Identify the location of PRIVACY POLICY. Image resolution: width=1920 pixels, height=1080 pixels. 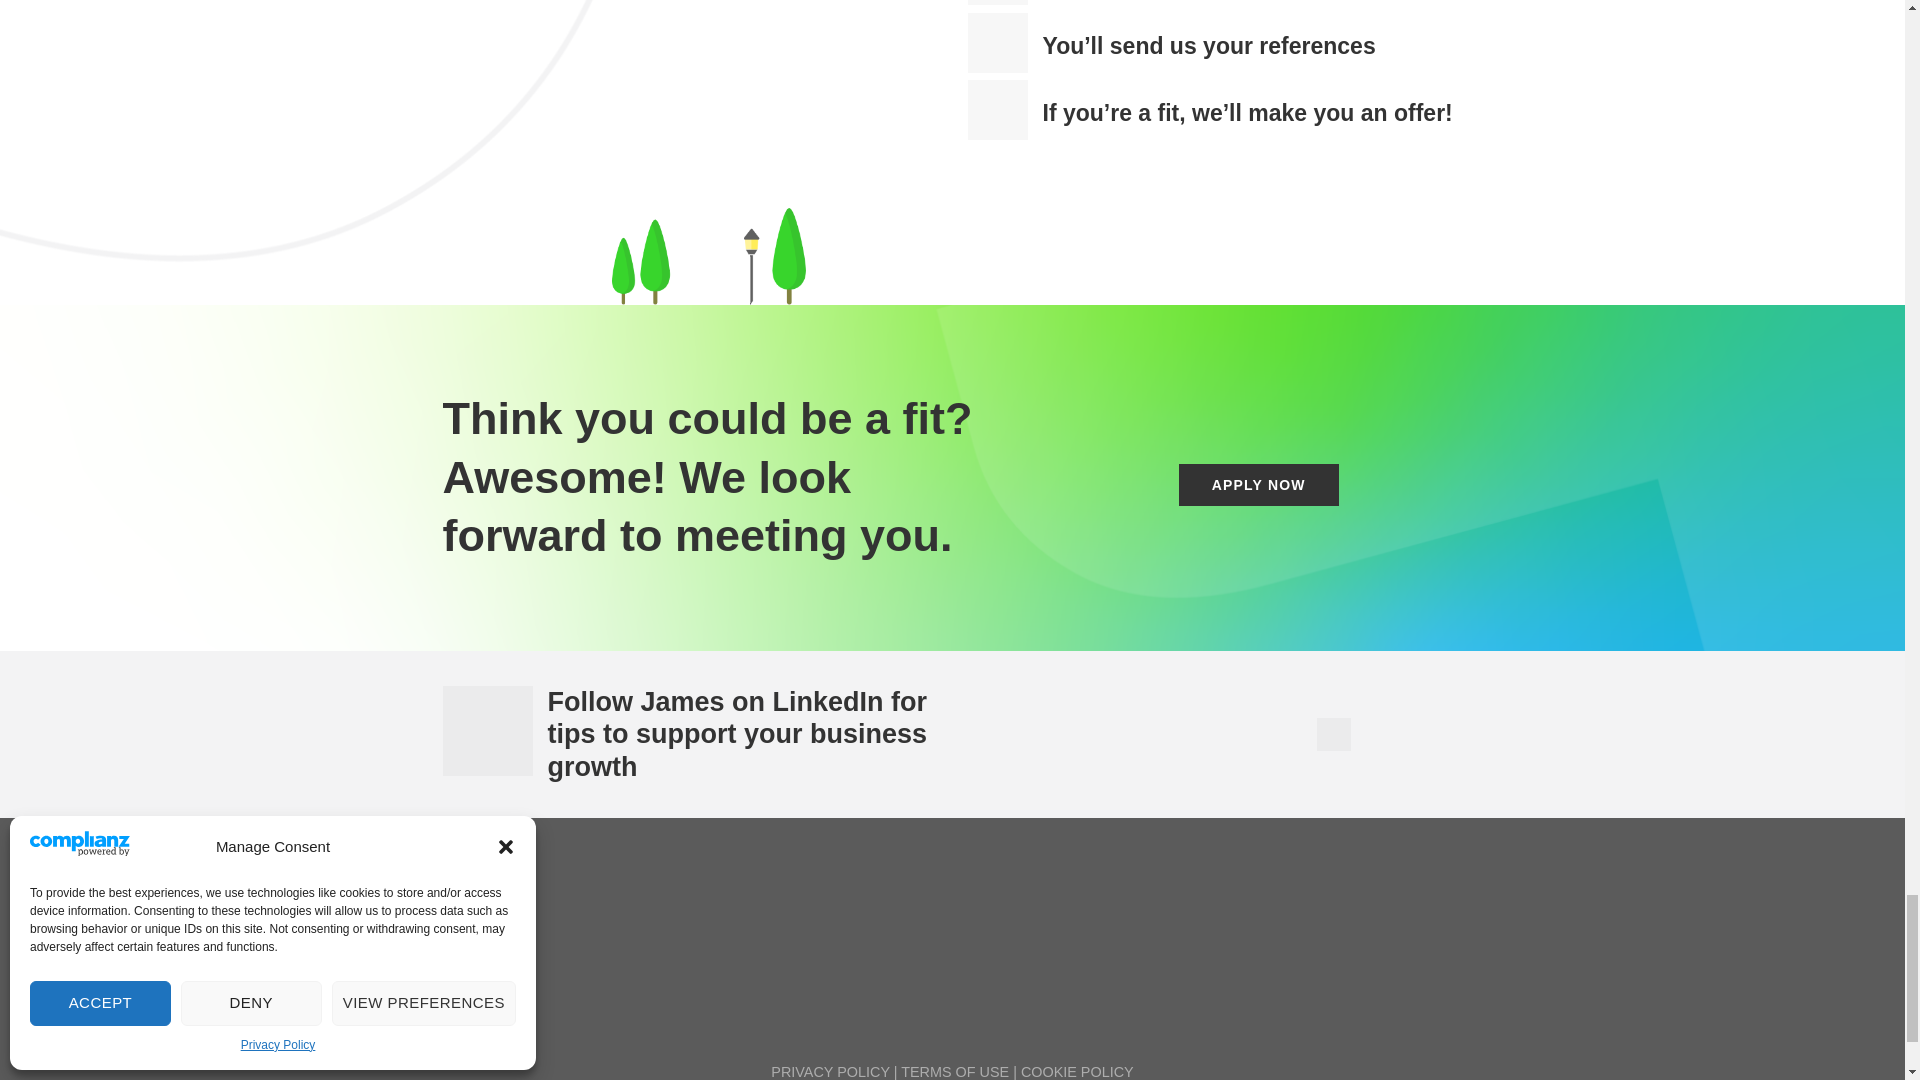
(830, 1072).